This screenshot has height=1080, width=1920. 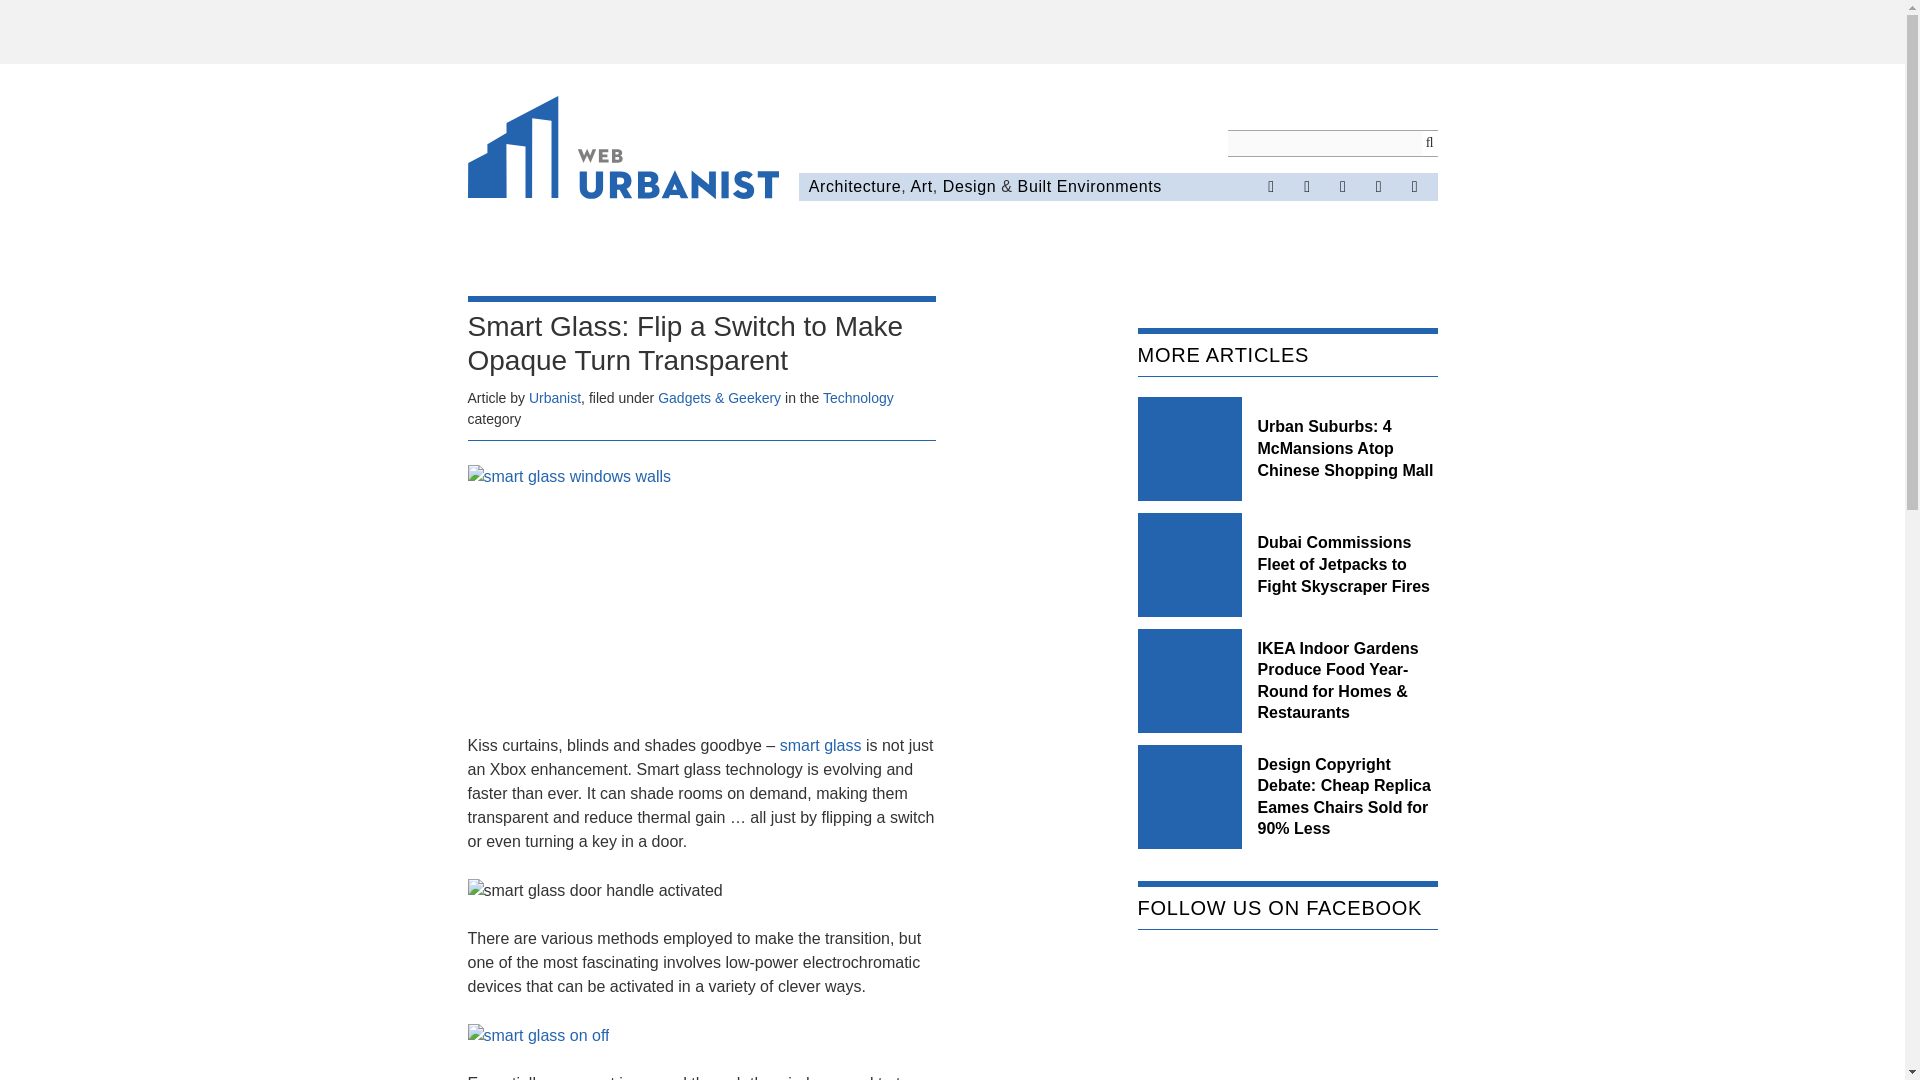 What do you see at coordinates (555, 398) in the screenshot?
I see `Urbanist` at bounding box center [555, 398].